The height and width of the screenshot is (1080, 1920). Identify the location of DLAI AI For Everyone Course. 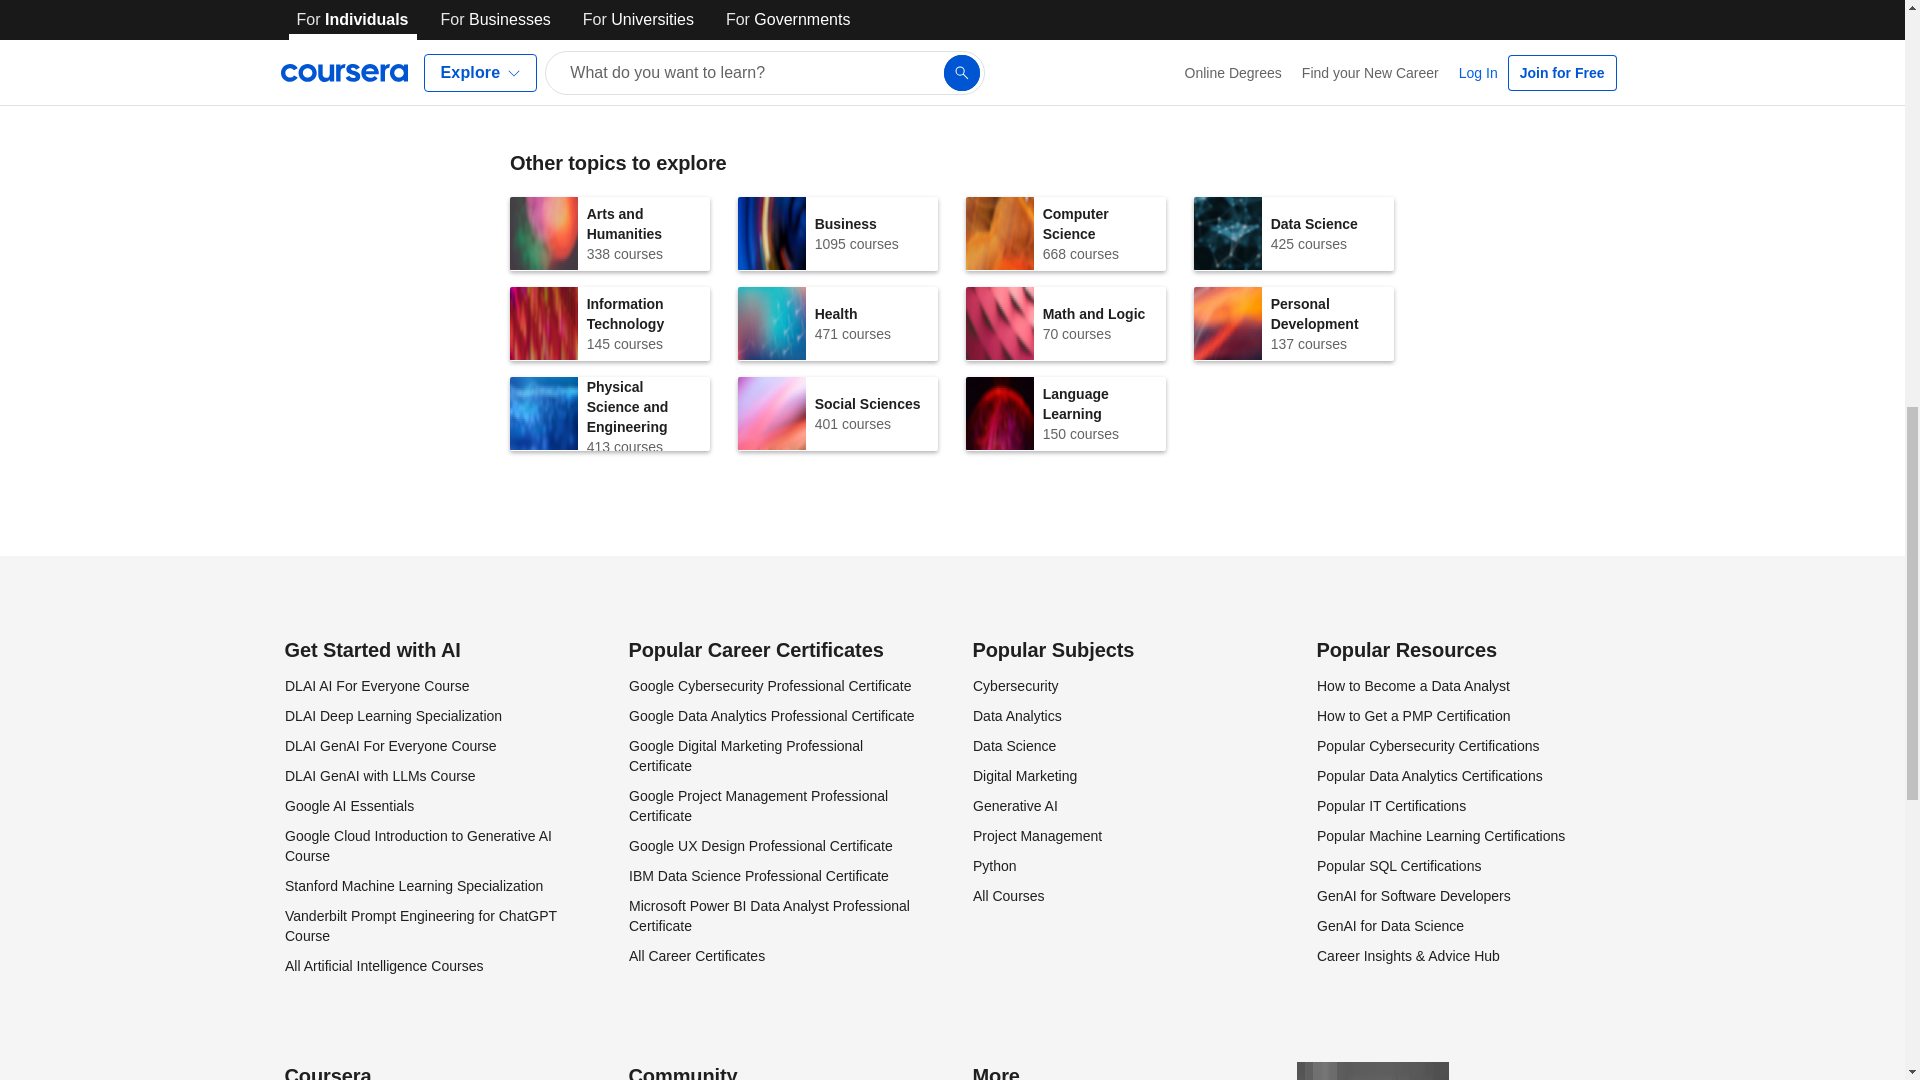
(392, 716).